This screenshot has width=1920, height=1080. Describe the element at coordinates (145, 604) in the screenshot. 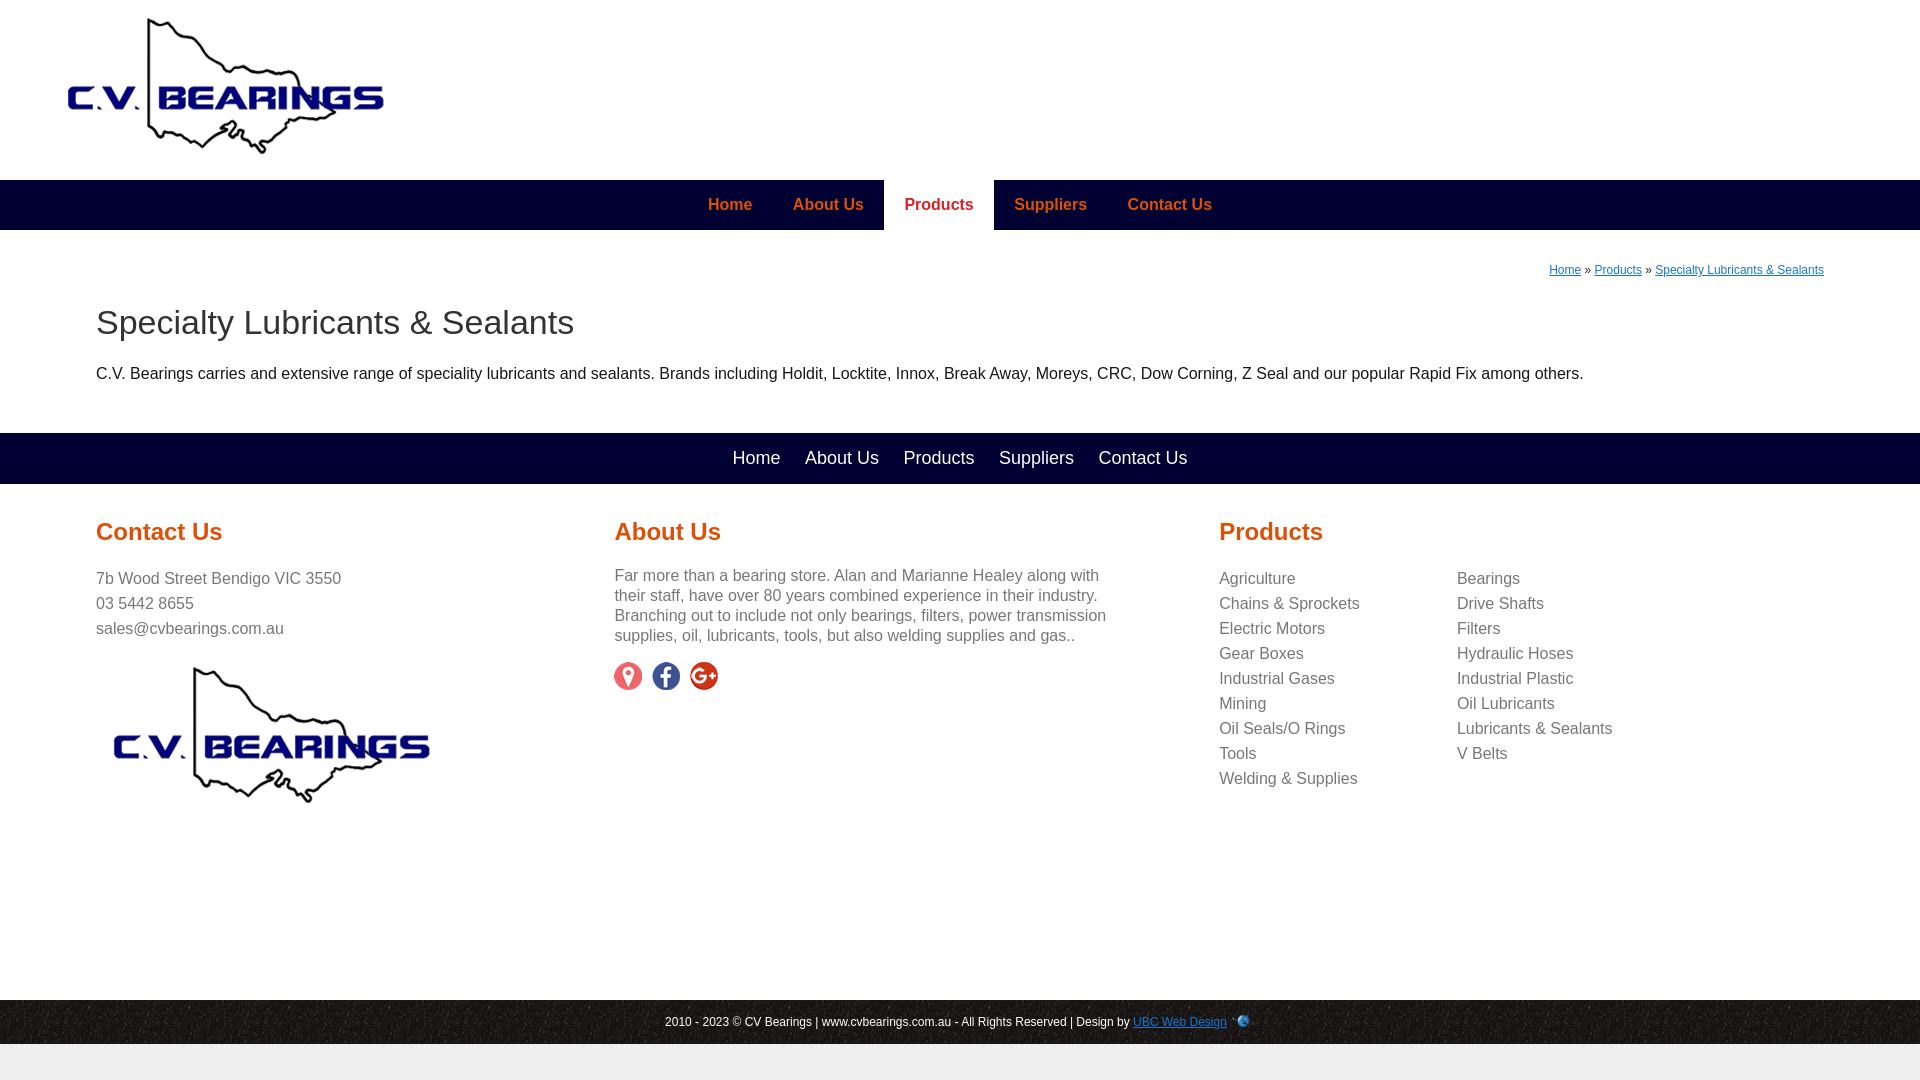

I see `03 5442 8655` at that location.